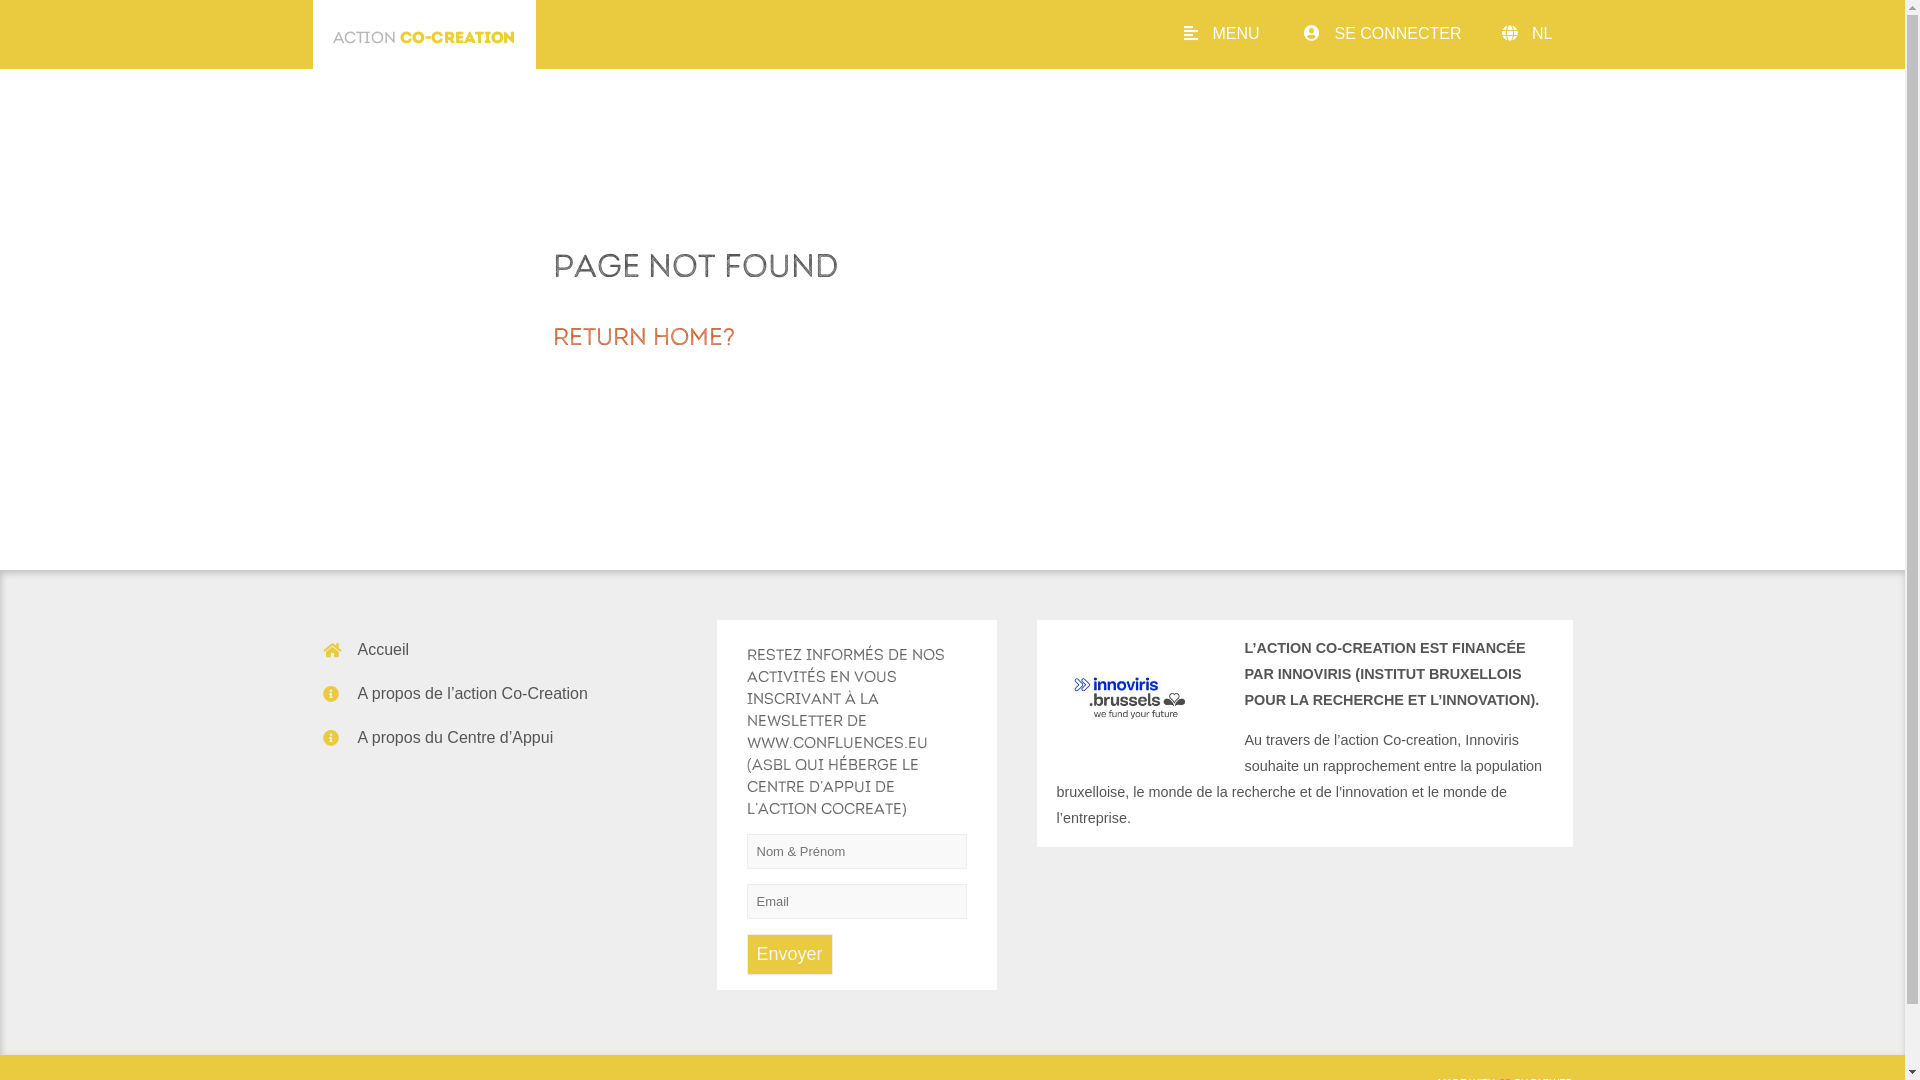 The width and height of the screenshot is (1920, 1080). I want to click on Envoyer, so click(789, 954).